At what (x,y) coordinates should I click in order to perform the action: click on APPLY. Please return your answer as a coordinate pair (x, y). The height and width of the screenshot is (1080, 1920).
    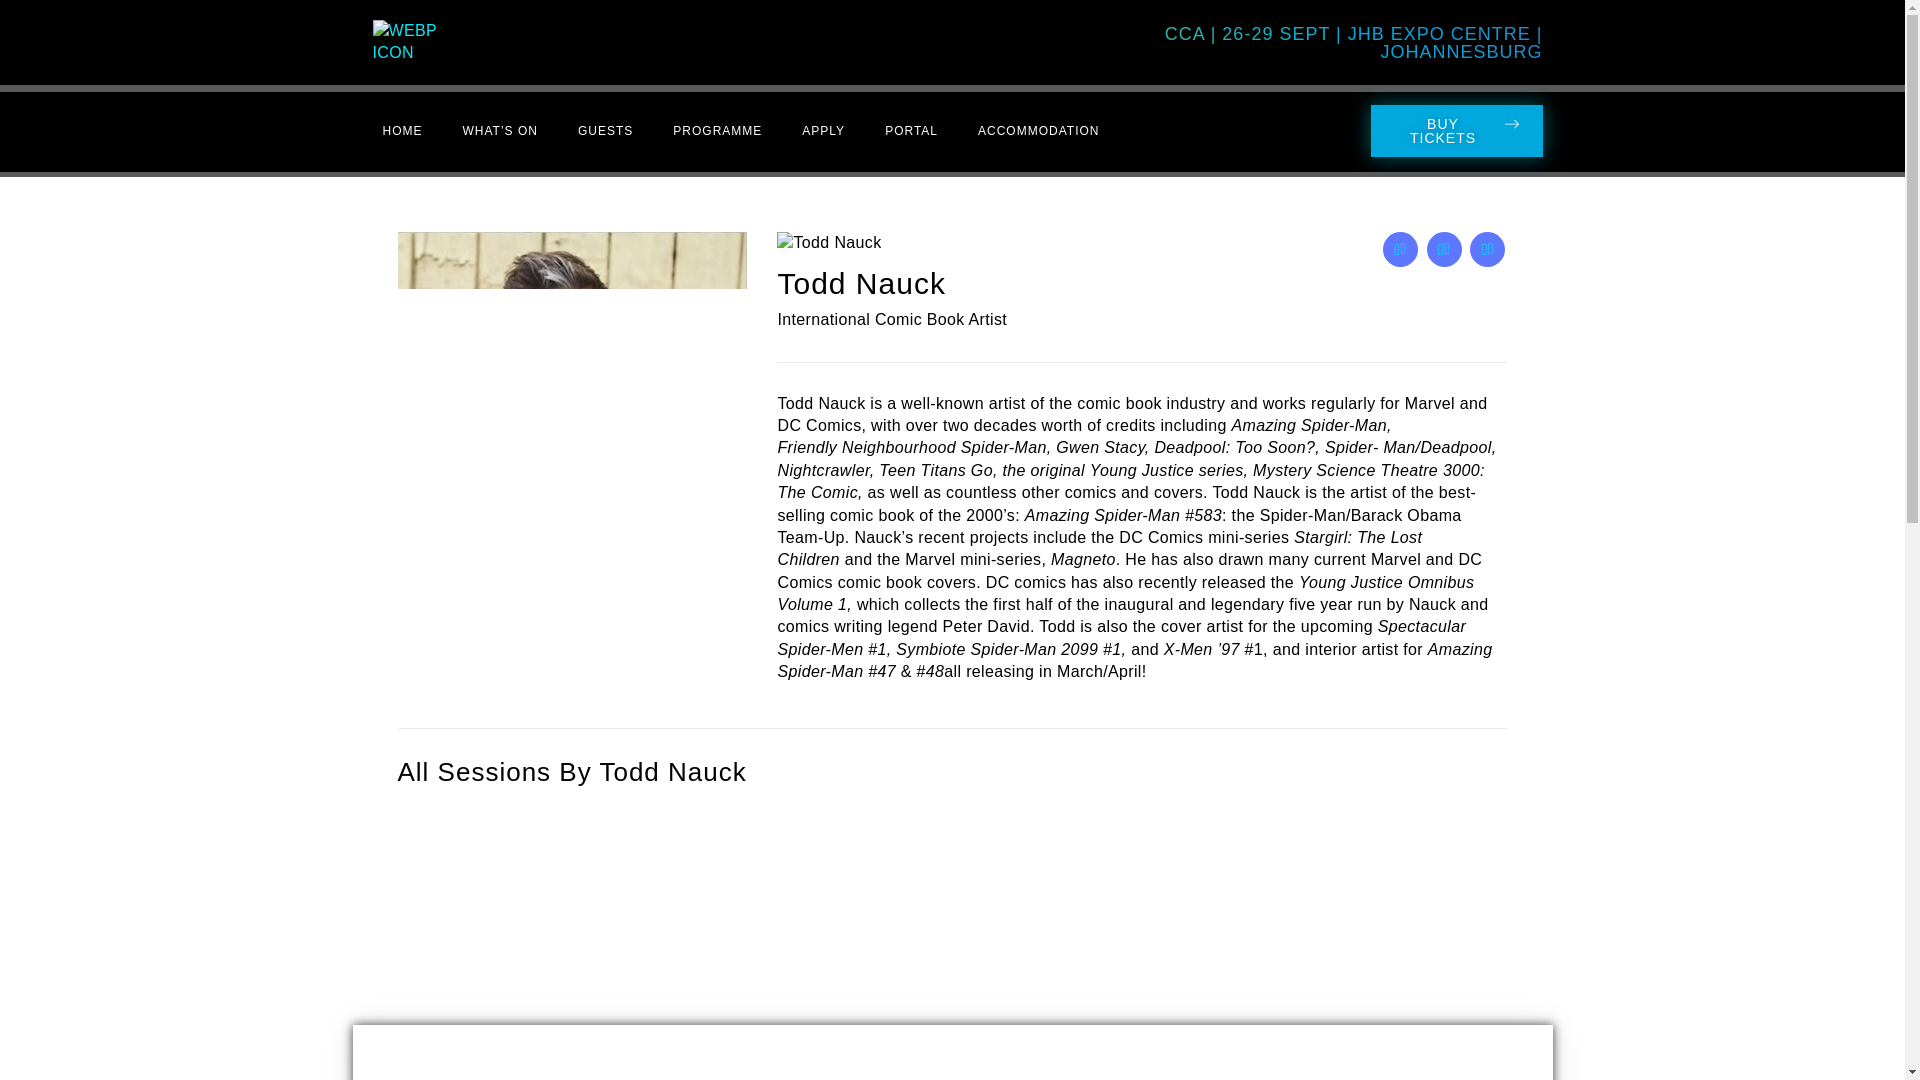
    Looking at the image, I should click on (823, 131).